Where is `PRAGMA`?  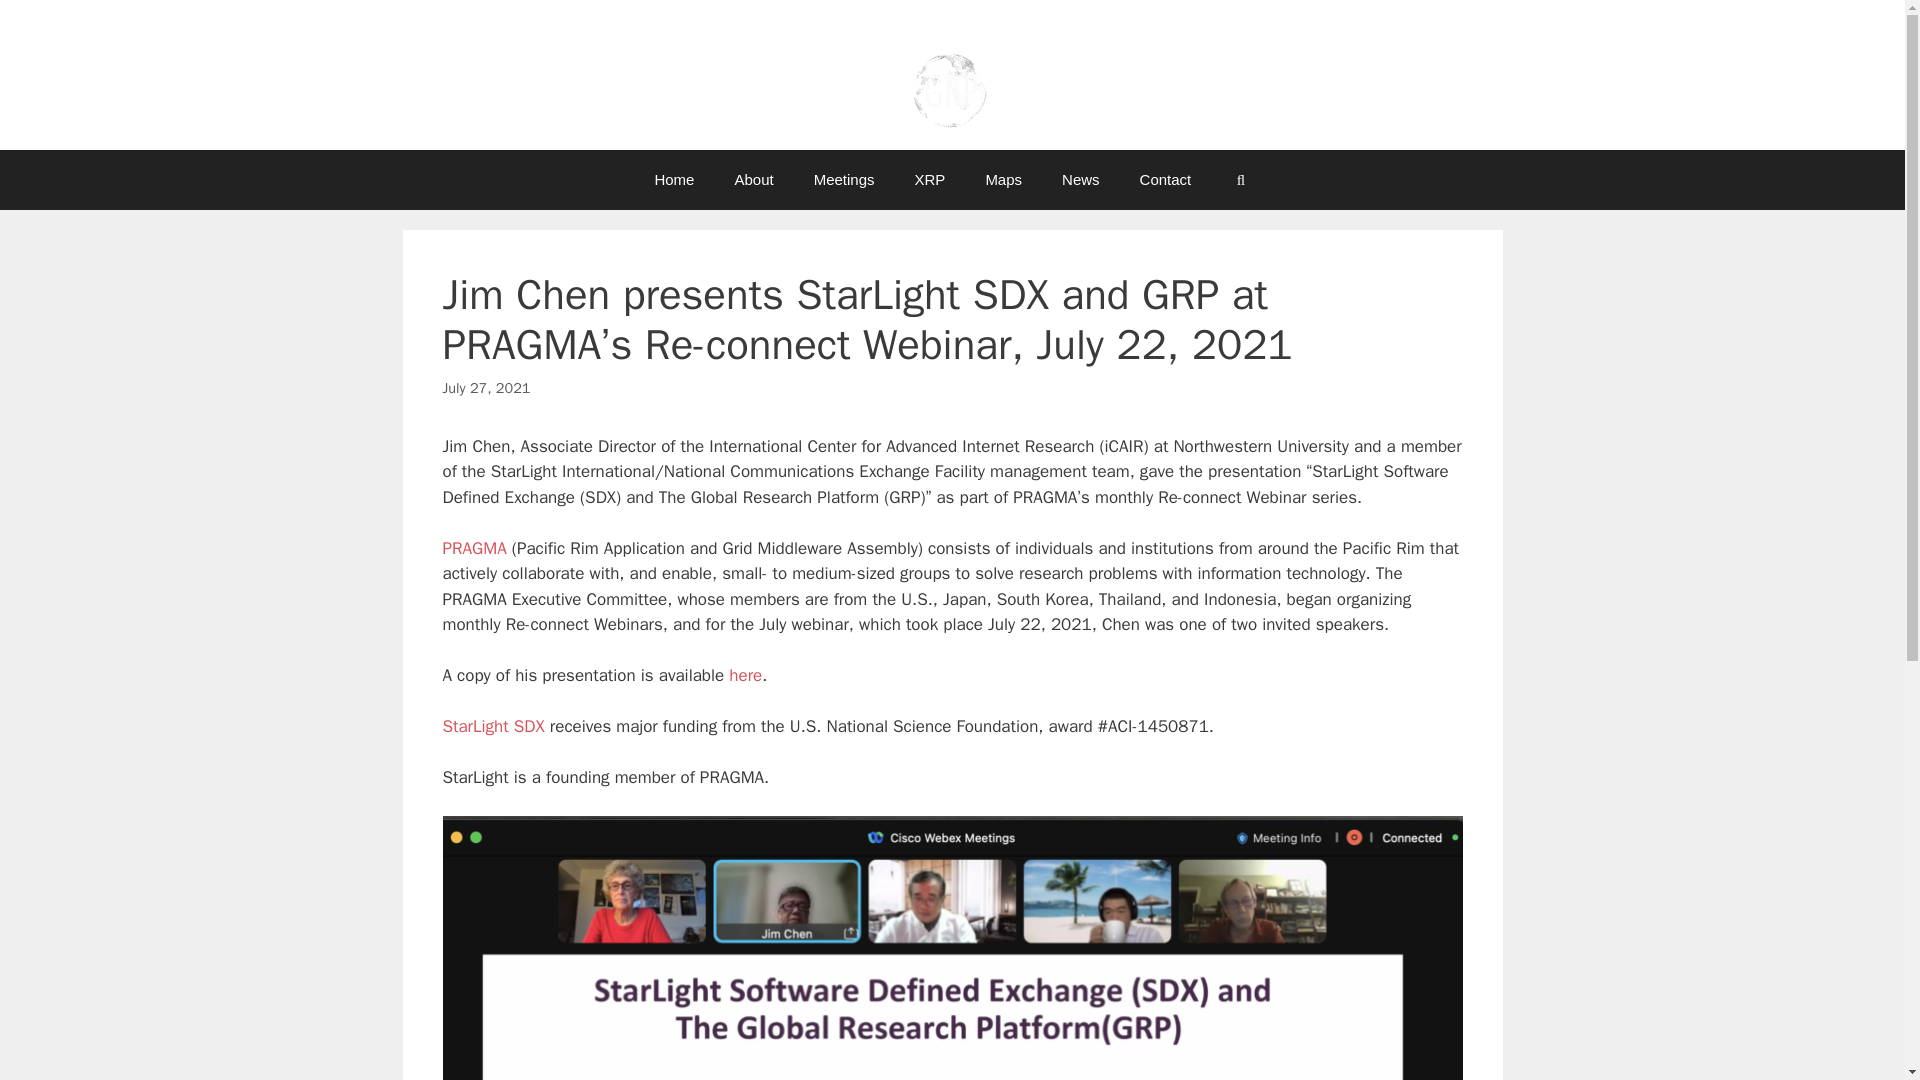 PRAGMA is located at coordinates (474, 548).